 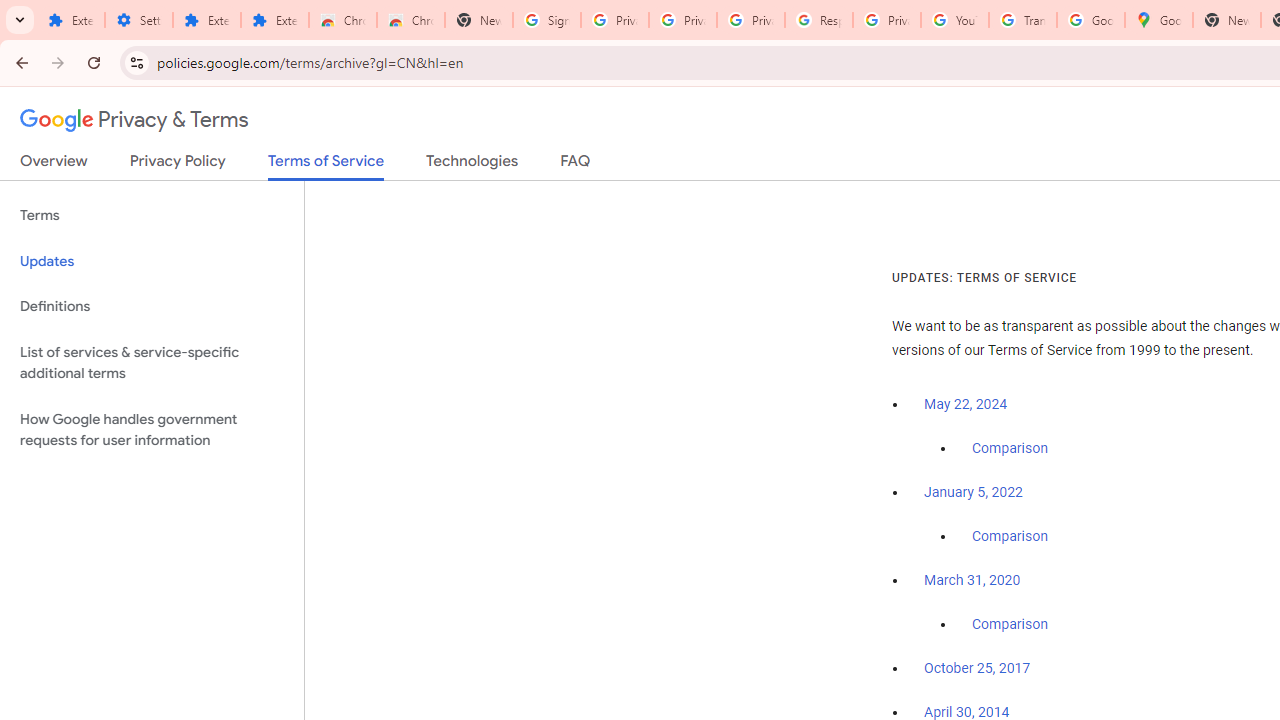 What do you see at coordinates (70, 20) in the screenshot?
I see `Extensions` at bounding box center [70, 20].